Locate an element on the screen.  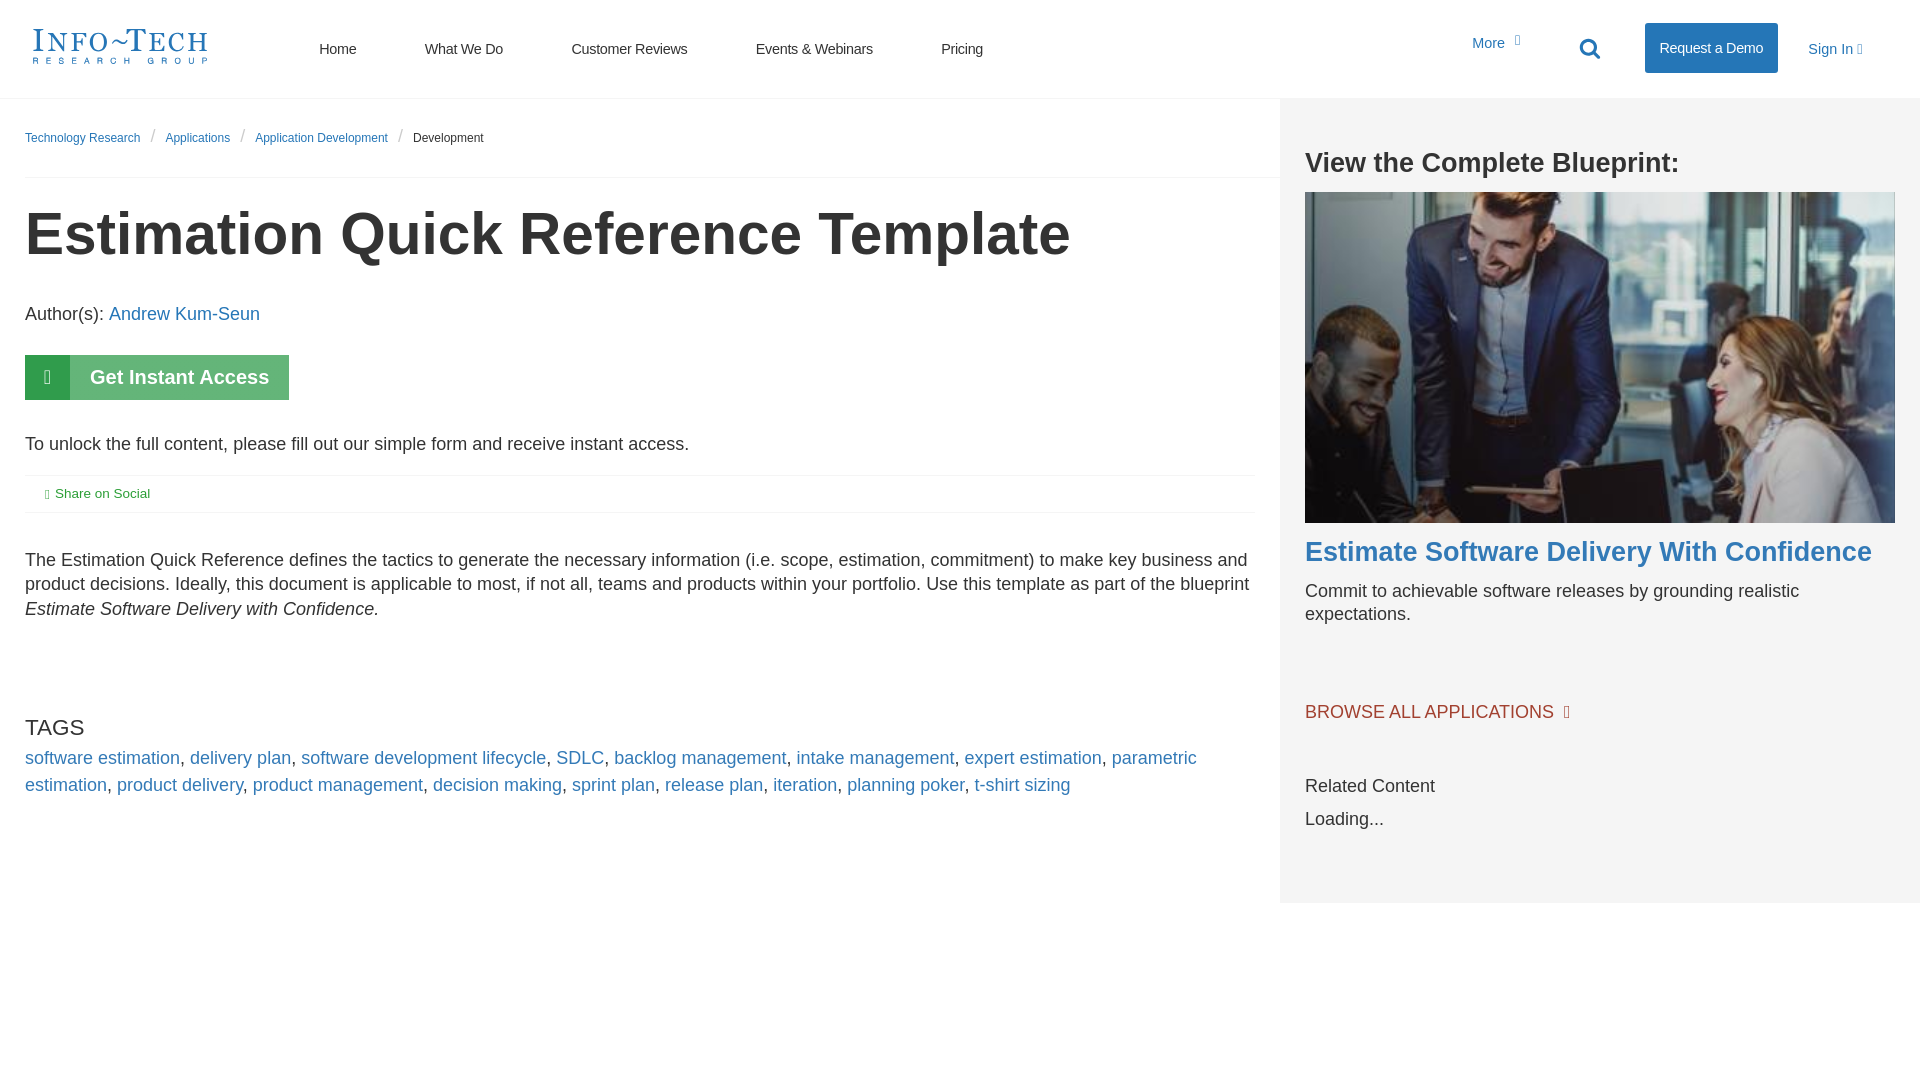
Get Instant Access is located at coordinates (156, 377).